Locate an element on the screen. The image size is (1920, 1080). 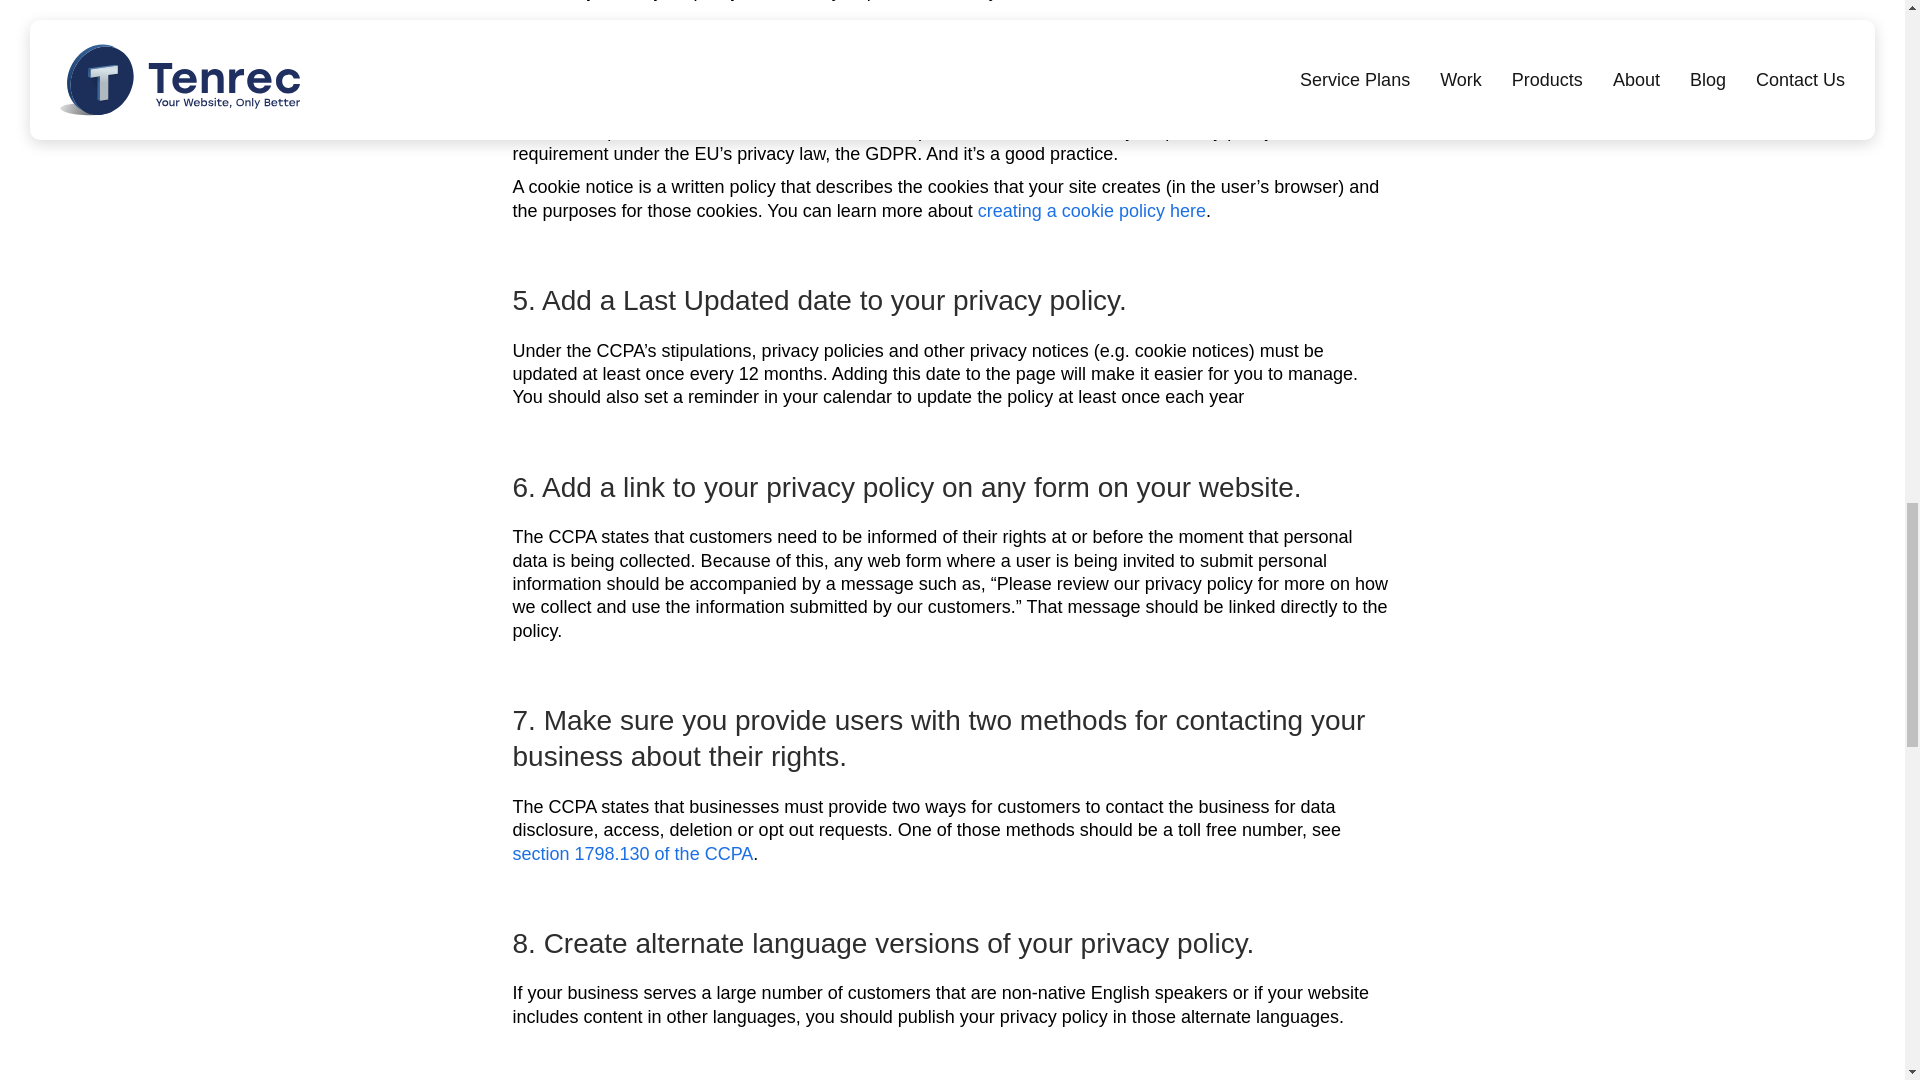
section 1798.130 of the CCPA is located at coordinates (632, 854).